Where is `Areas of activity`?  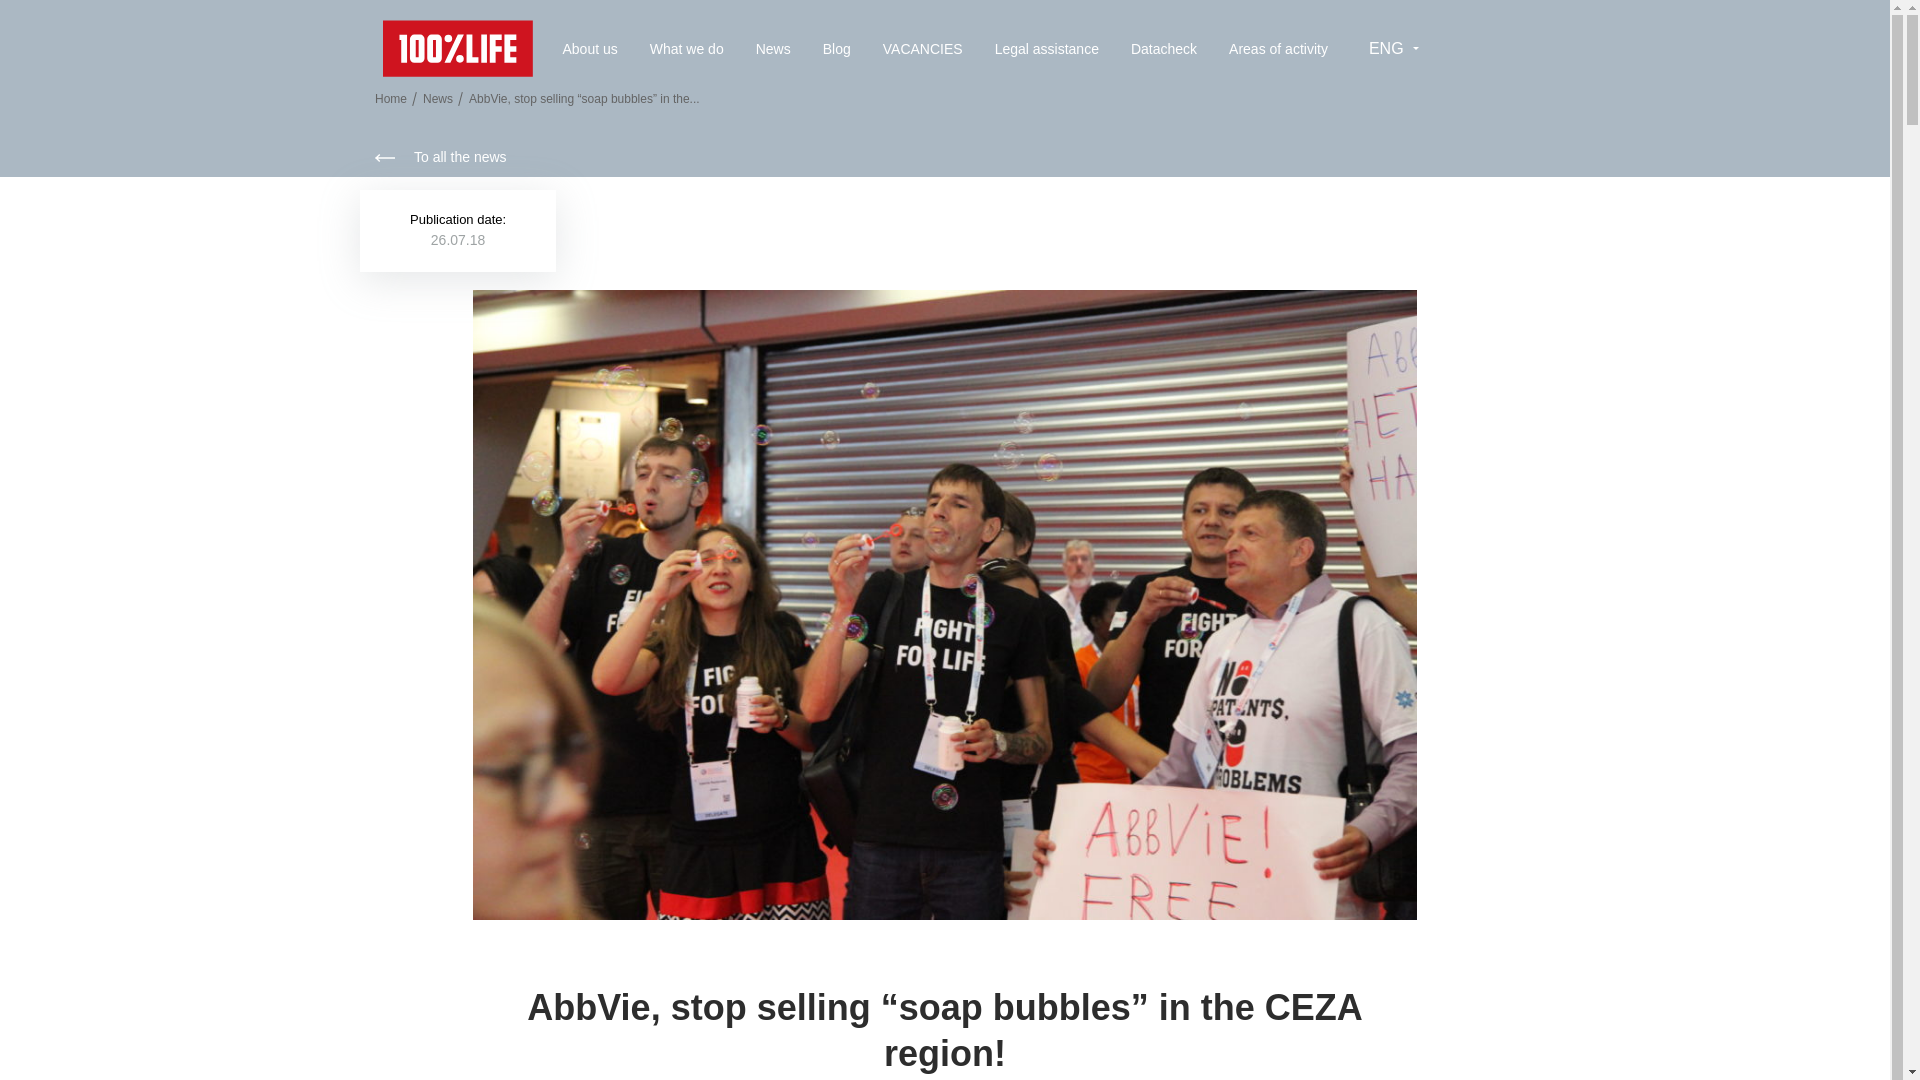
Areas of activity is located at coordinates (1278, 48).